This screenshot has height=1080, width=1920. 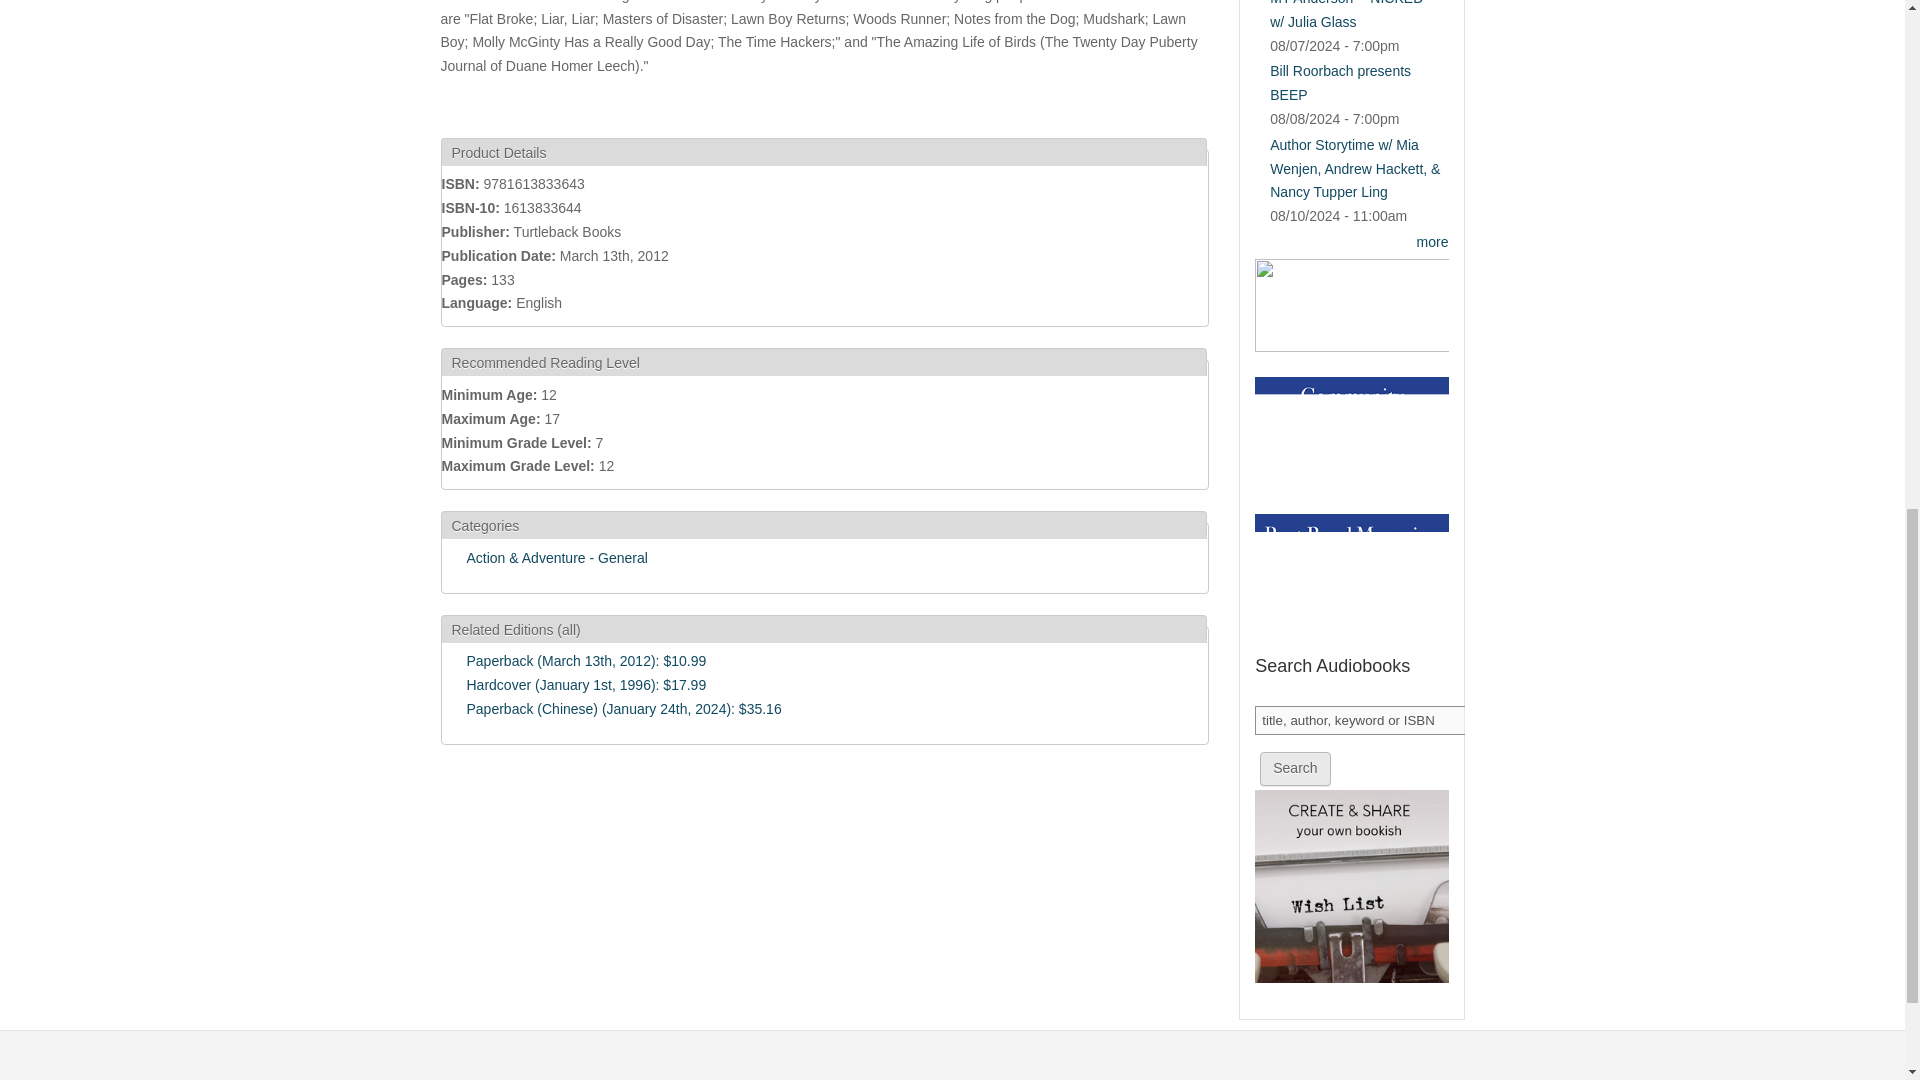 What do you see at coordinates (1362, 720) in the screenshot?
I see `title, author, keyword or ISBN` at bounding box center [1362, 720].